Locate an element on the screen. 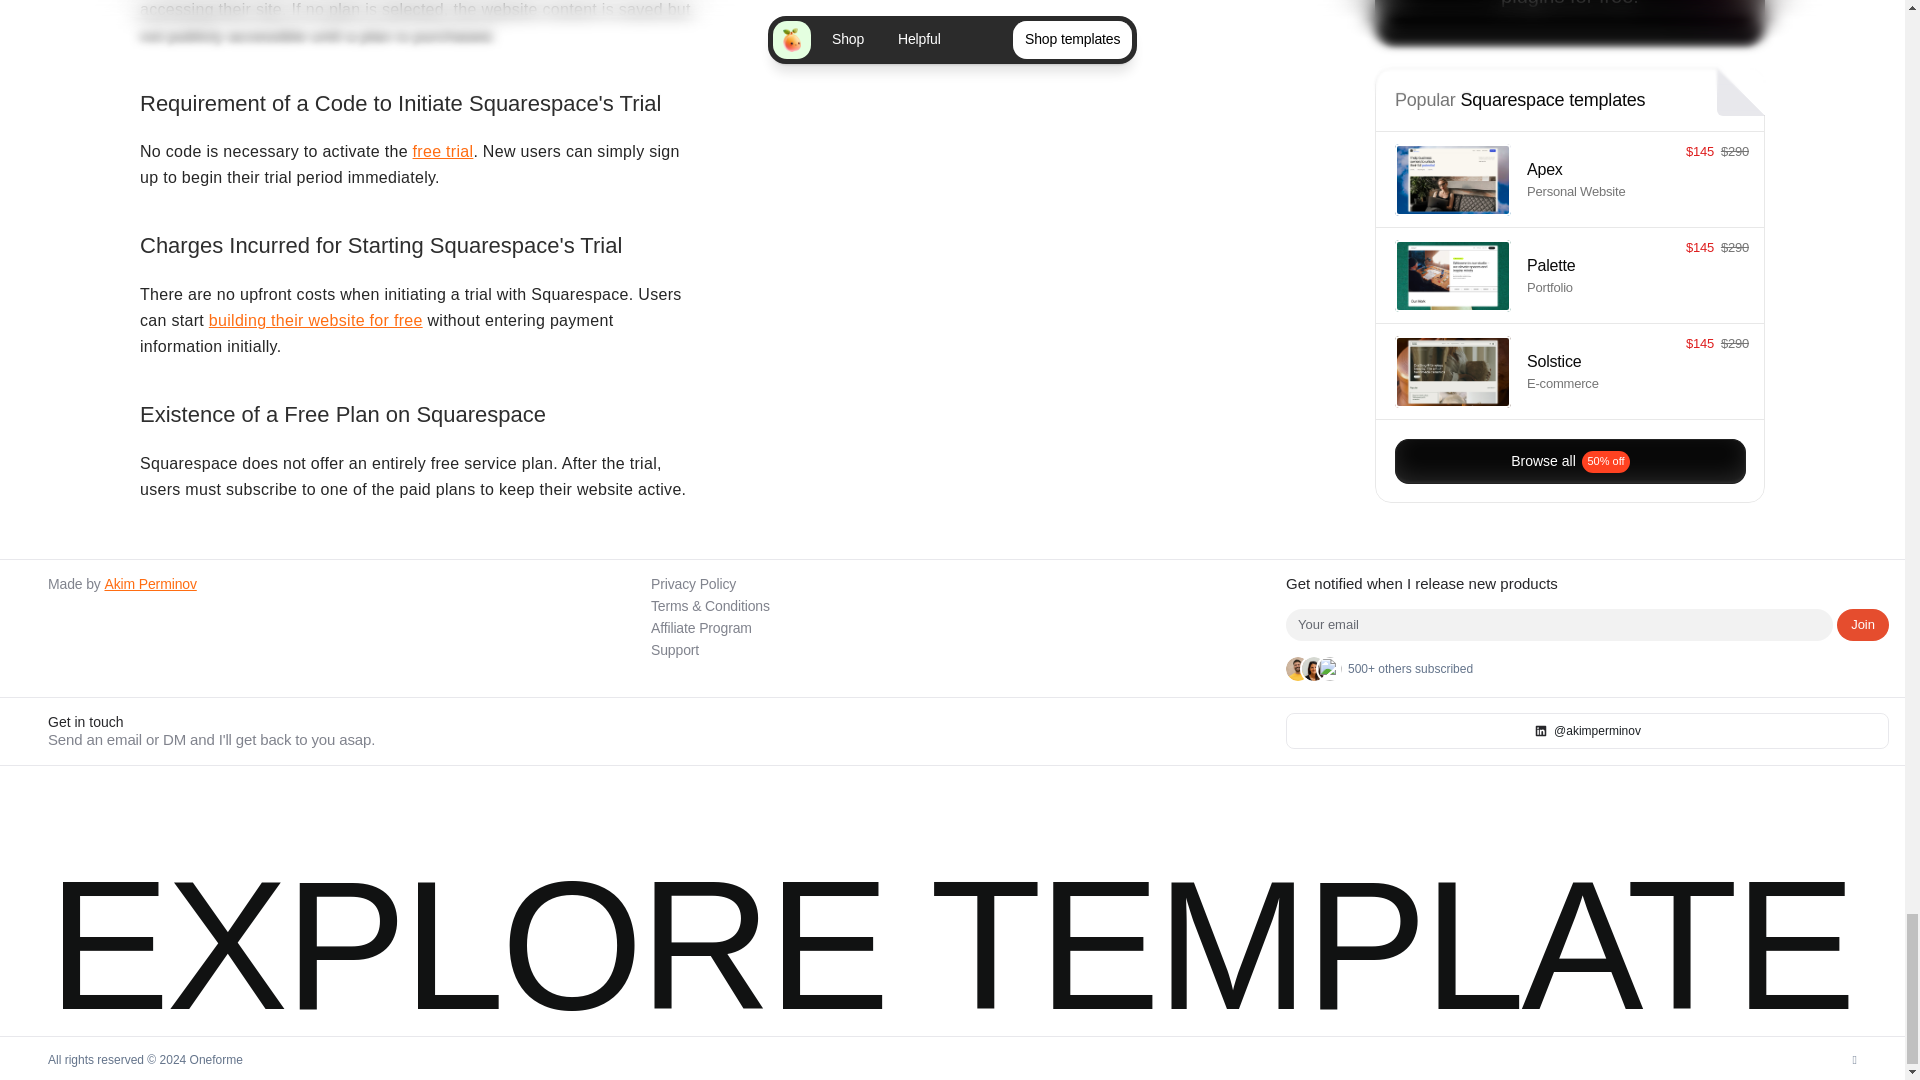  building their website for free is located at coordinates (316, 320).